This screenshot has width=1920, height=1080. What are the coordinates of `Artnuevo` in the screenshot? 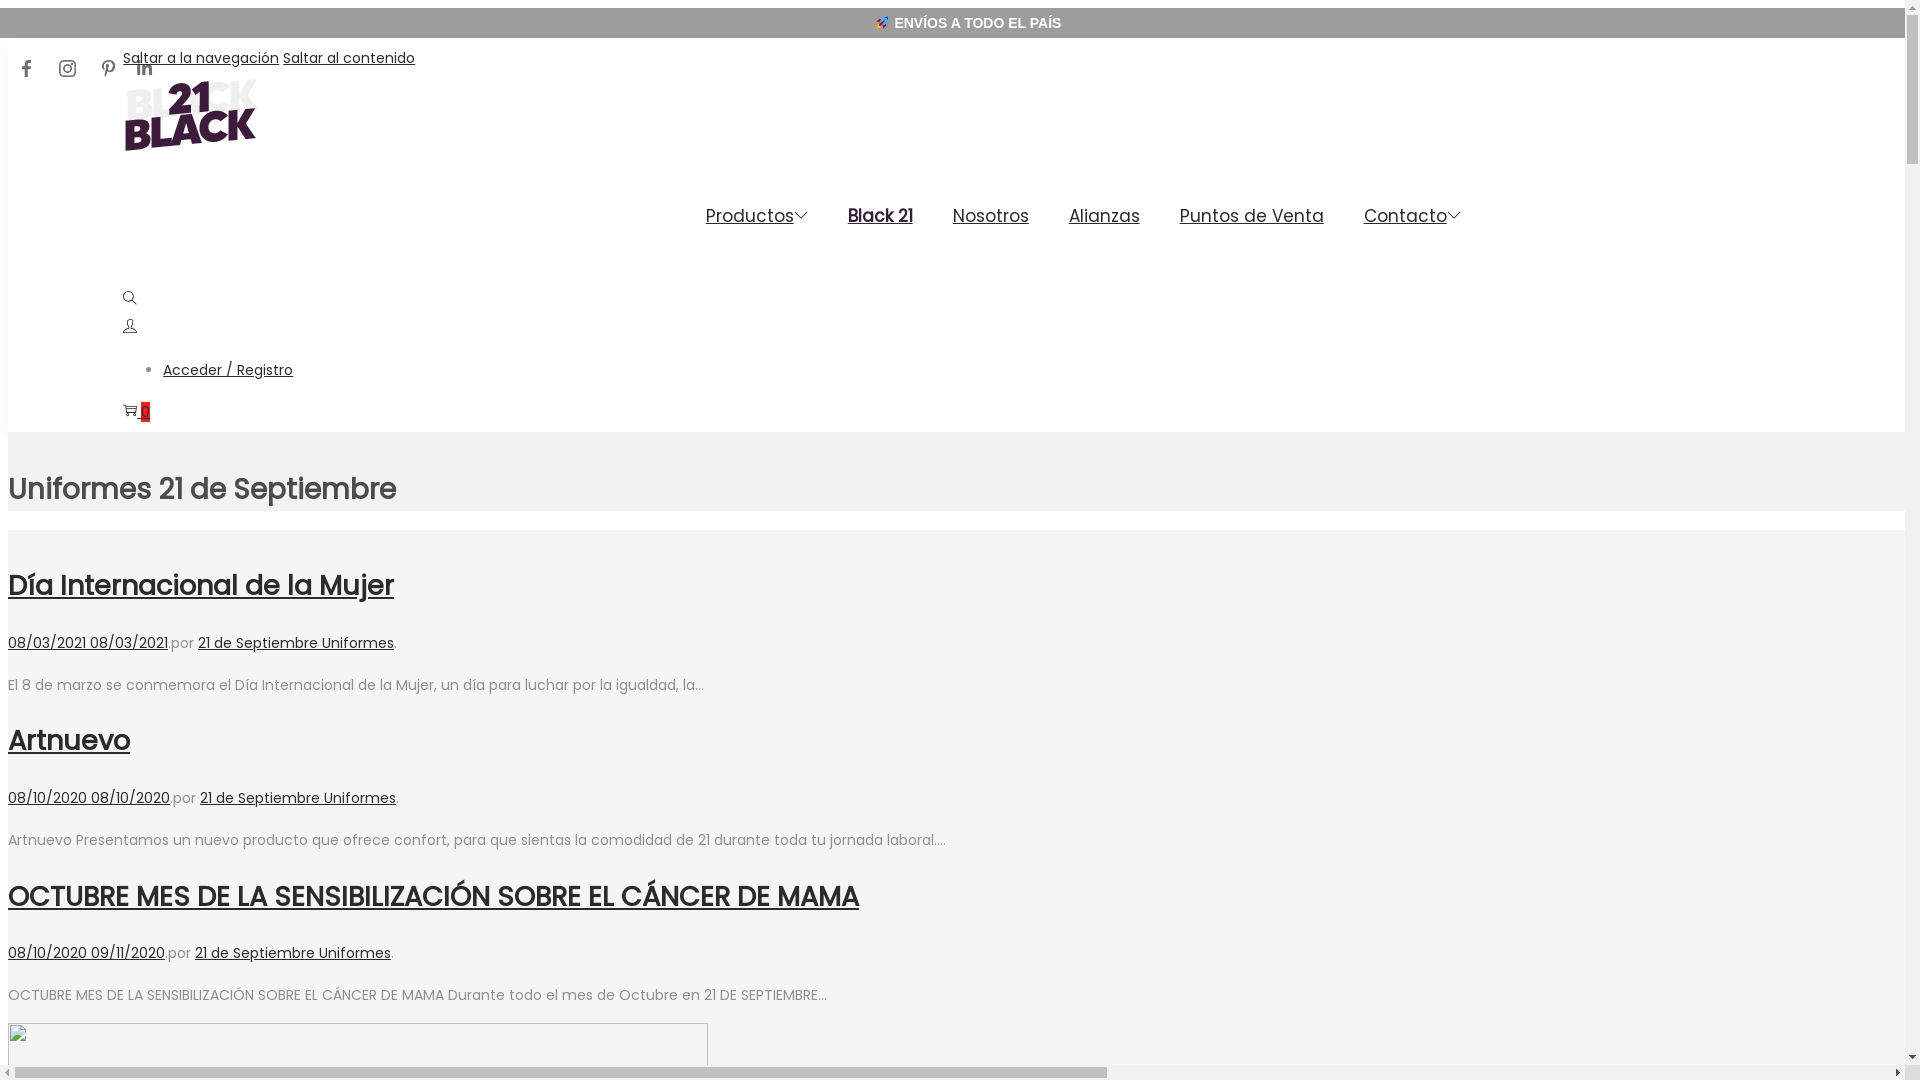 It's located at (69, 740).